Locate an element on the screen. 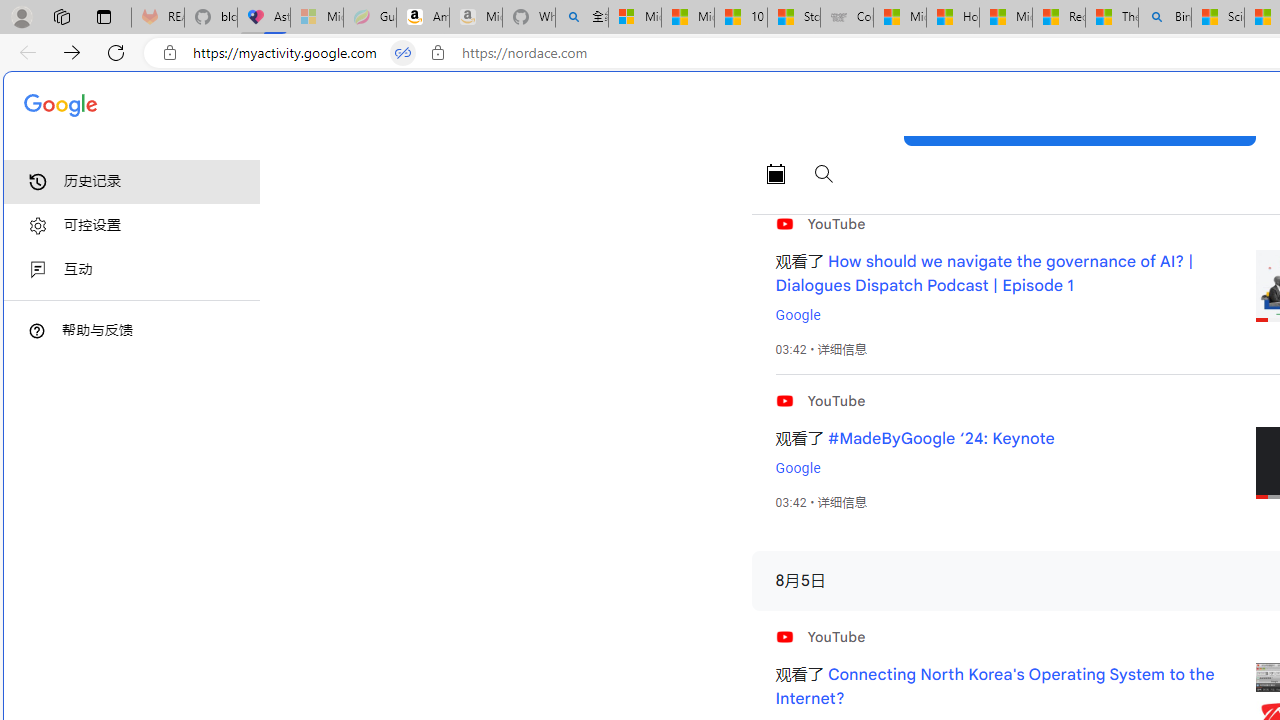 This screenshot has width=1280, height=720. Google is located at coordinates (797, 468).